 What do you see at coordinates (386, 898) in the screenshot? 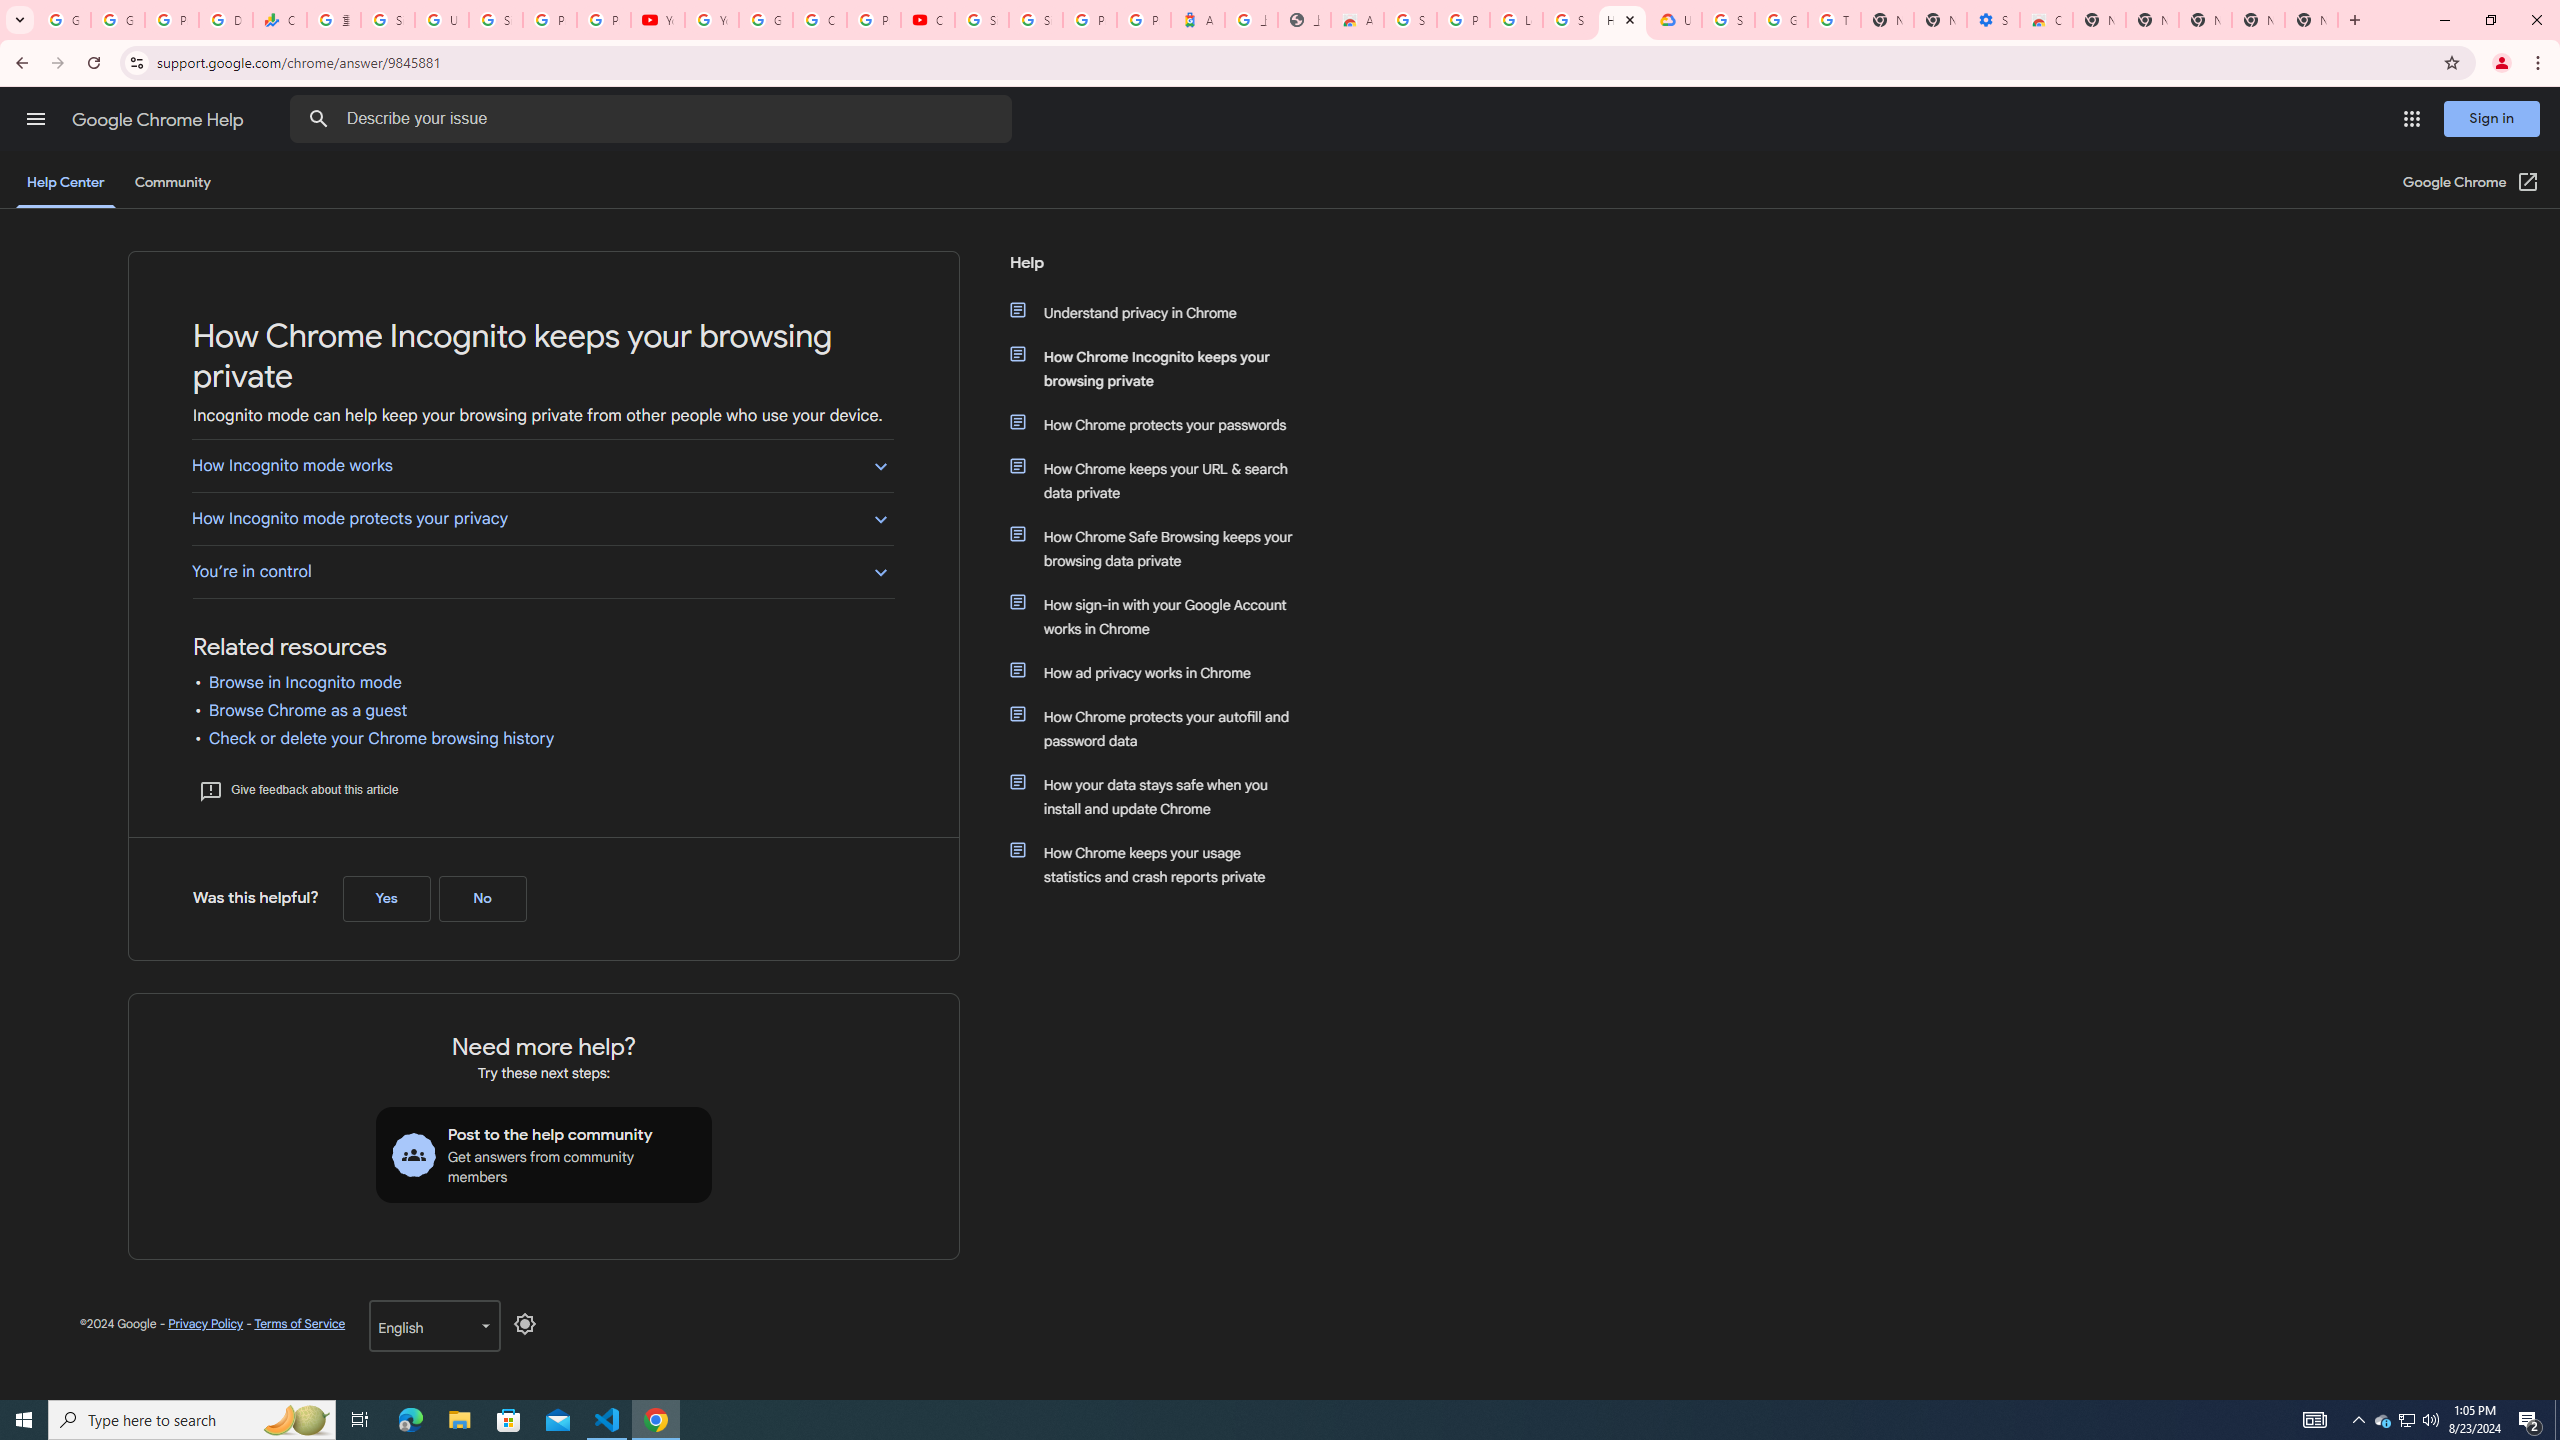
I see `Yes (Was this helpful?)` at bounding box center [386, 898].